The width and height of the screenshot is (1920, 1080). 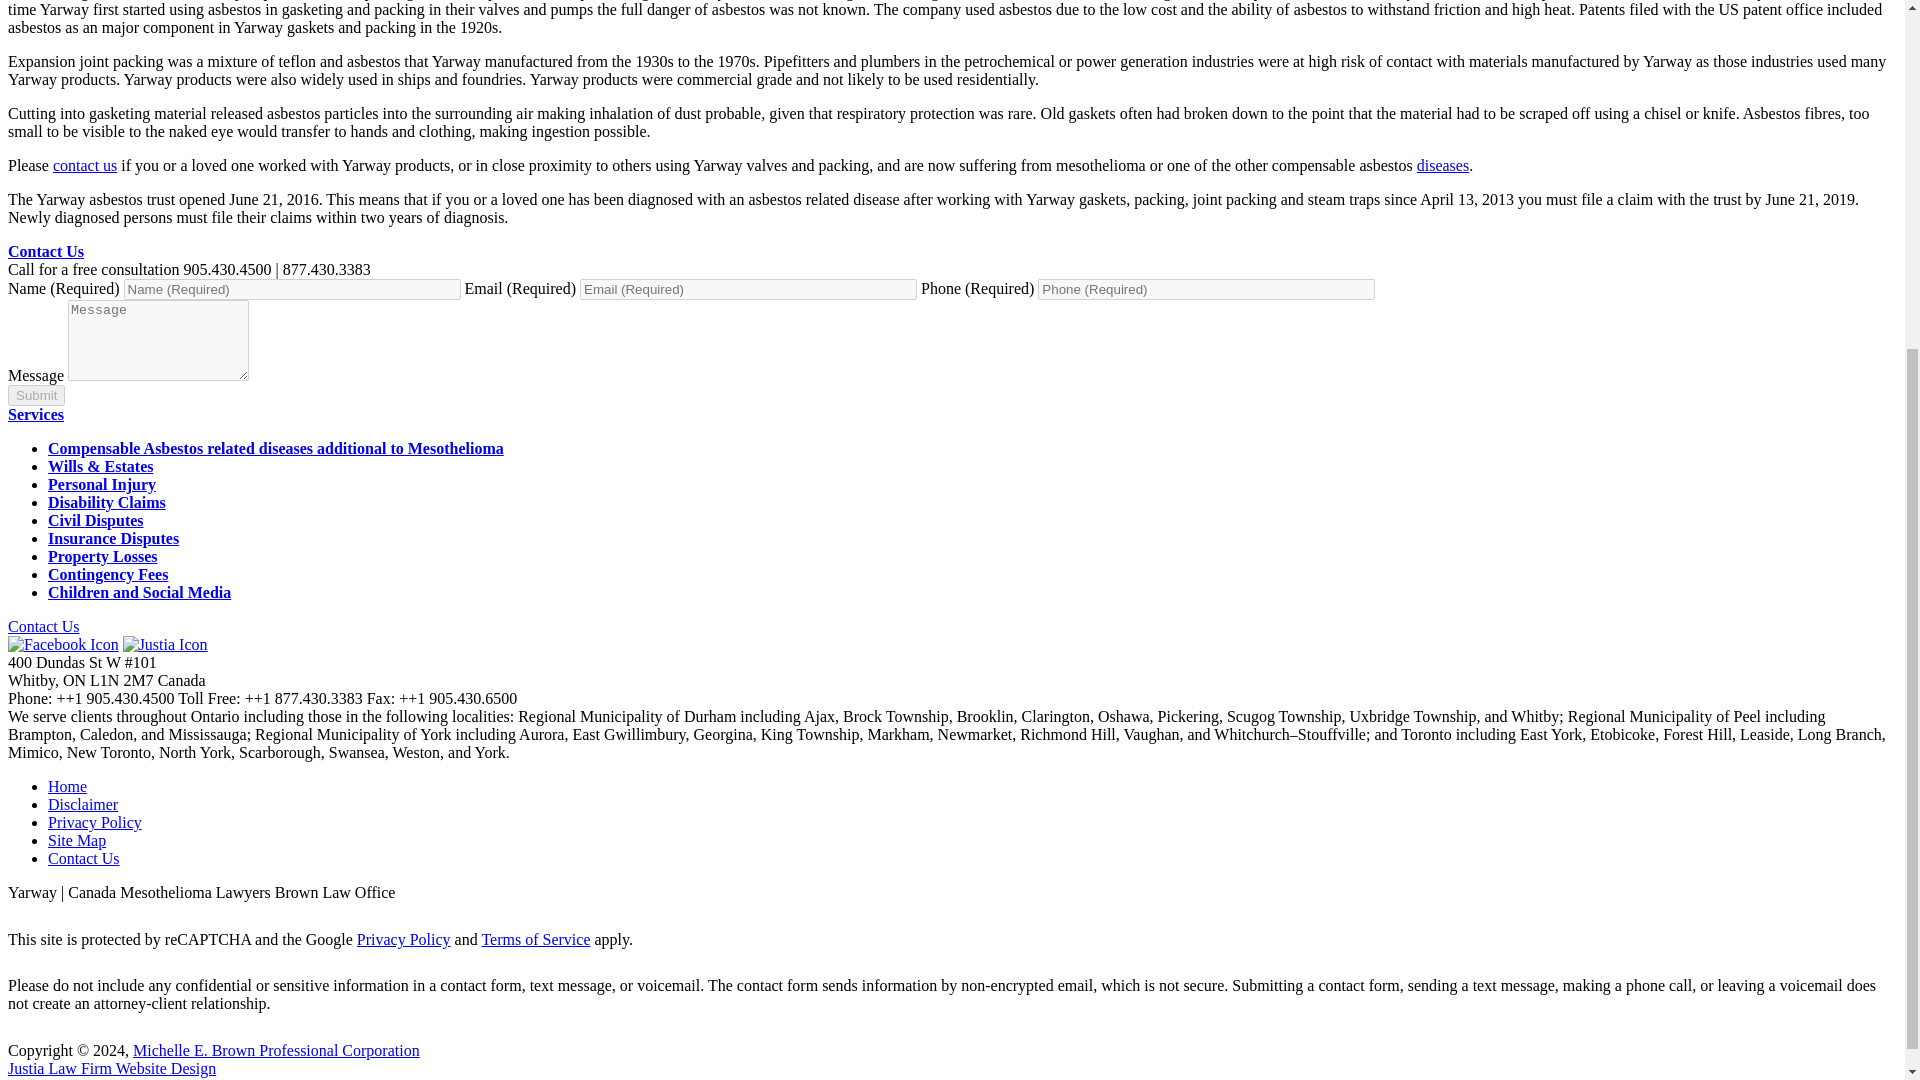 I want to click on contact us, so click(x=85, y=164).